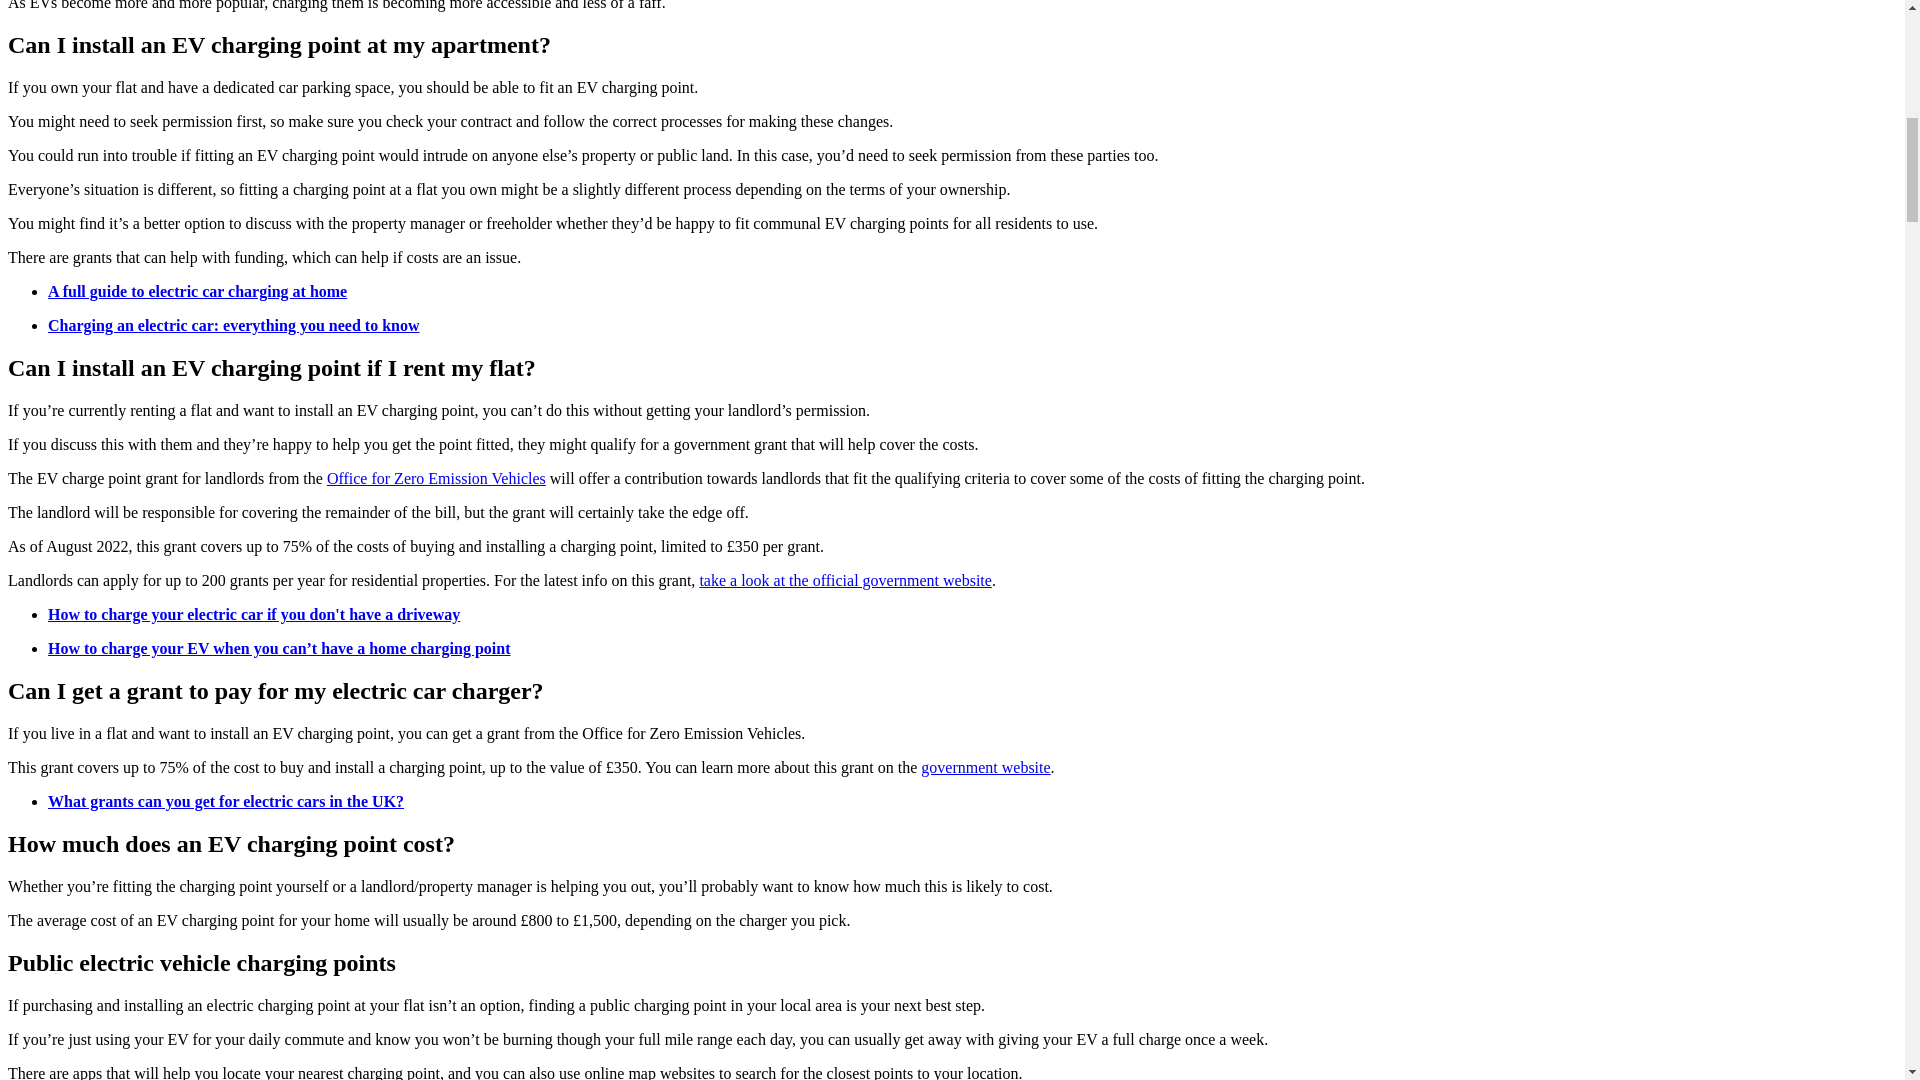 The image size is (1920, 1080). Describe the element at coordinates (436, 478) in the screenshot. I see `Office for Zero Emission Vehicles` at that location.